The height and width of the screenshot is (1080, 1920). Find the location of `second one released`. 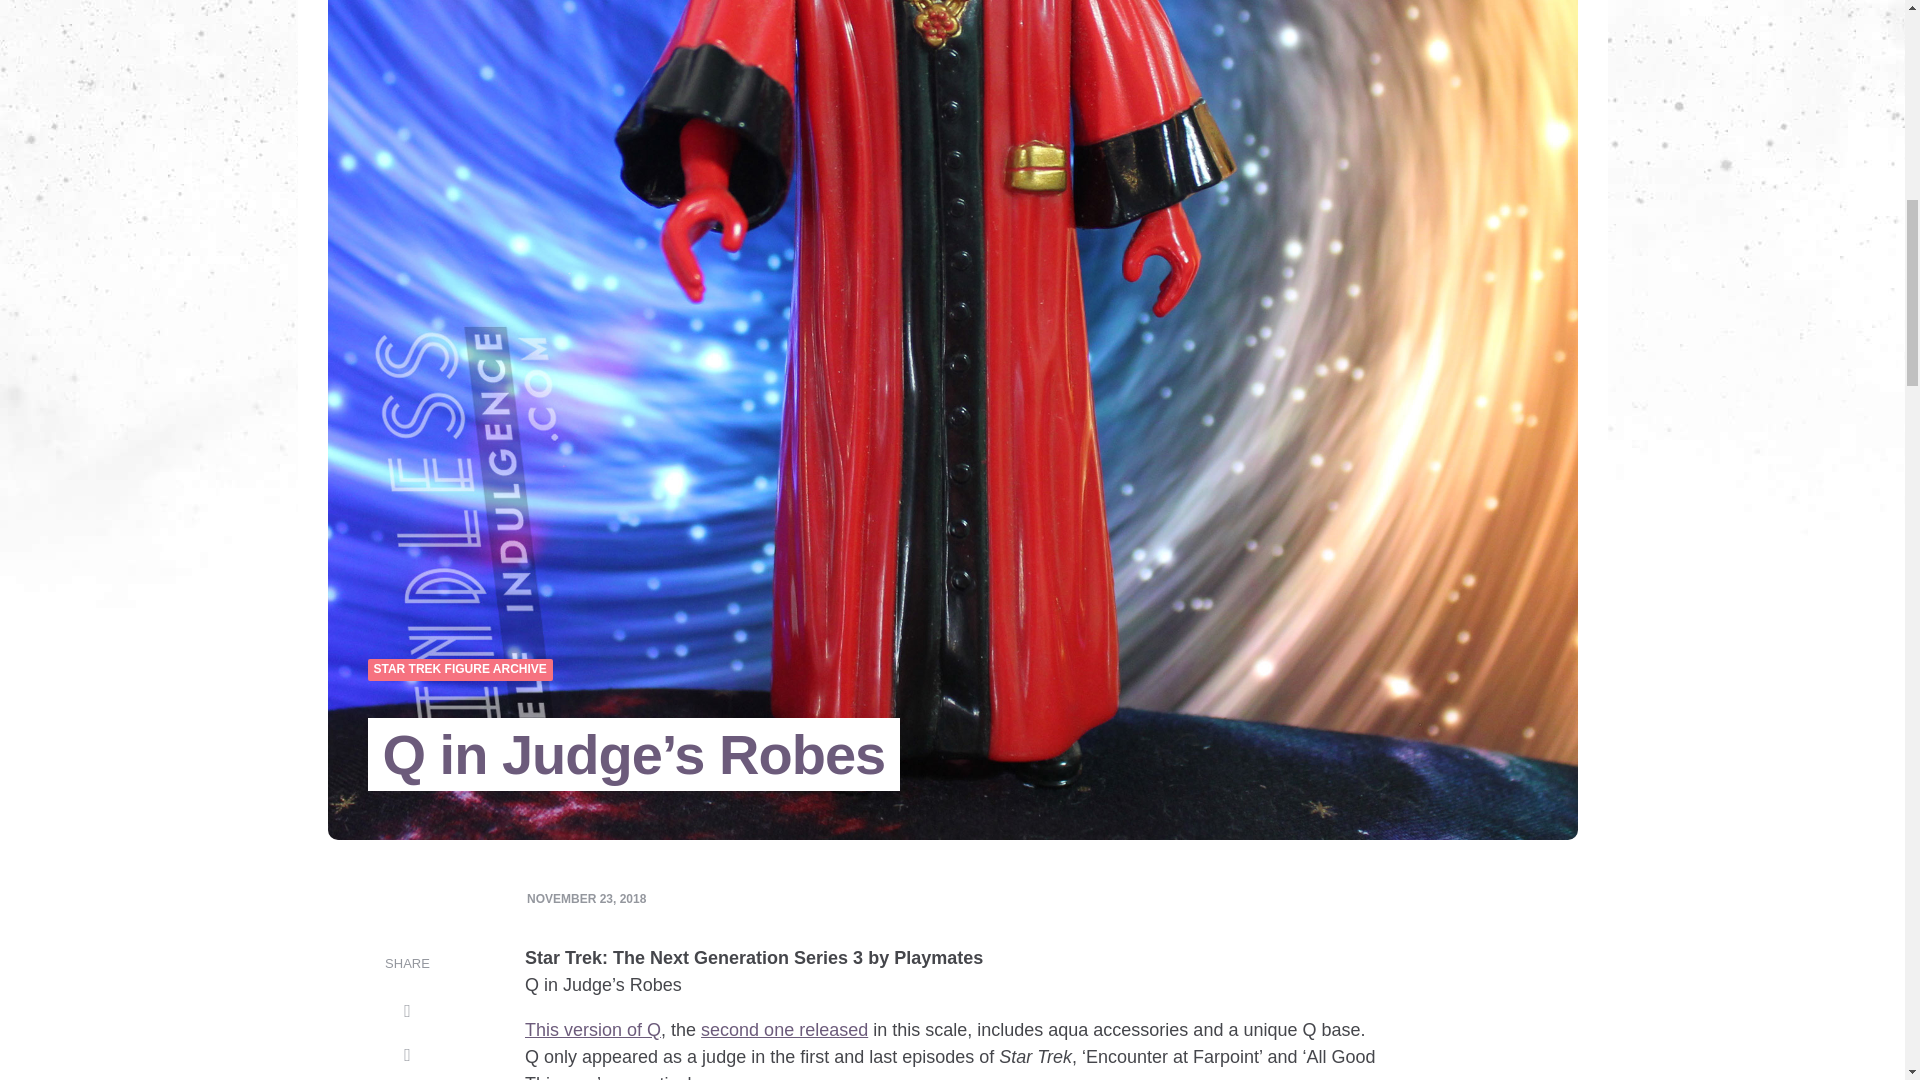

second one released is located at coordinates (784, 1030).